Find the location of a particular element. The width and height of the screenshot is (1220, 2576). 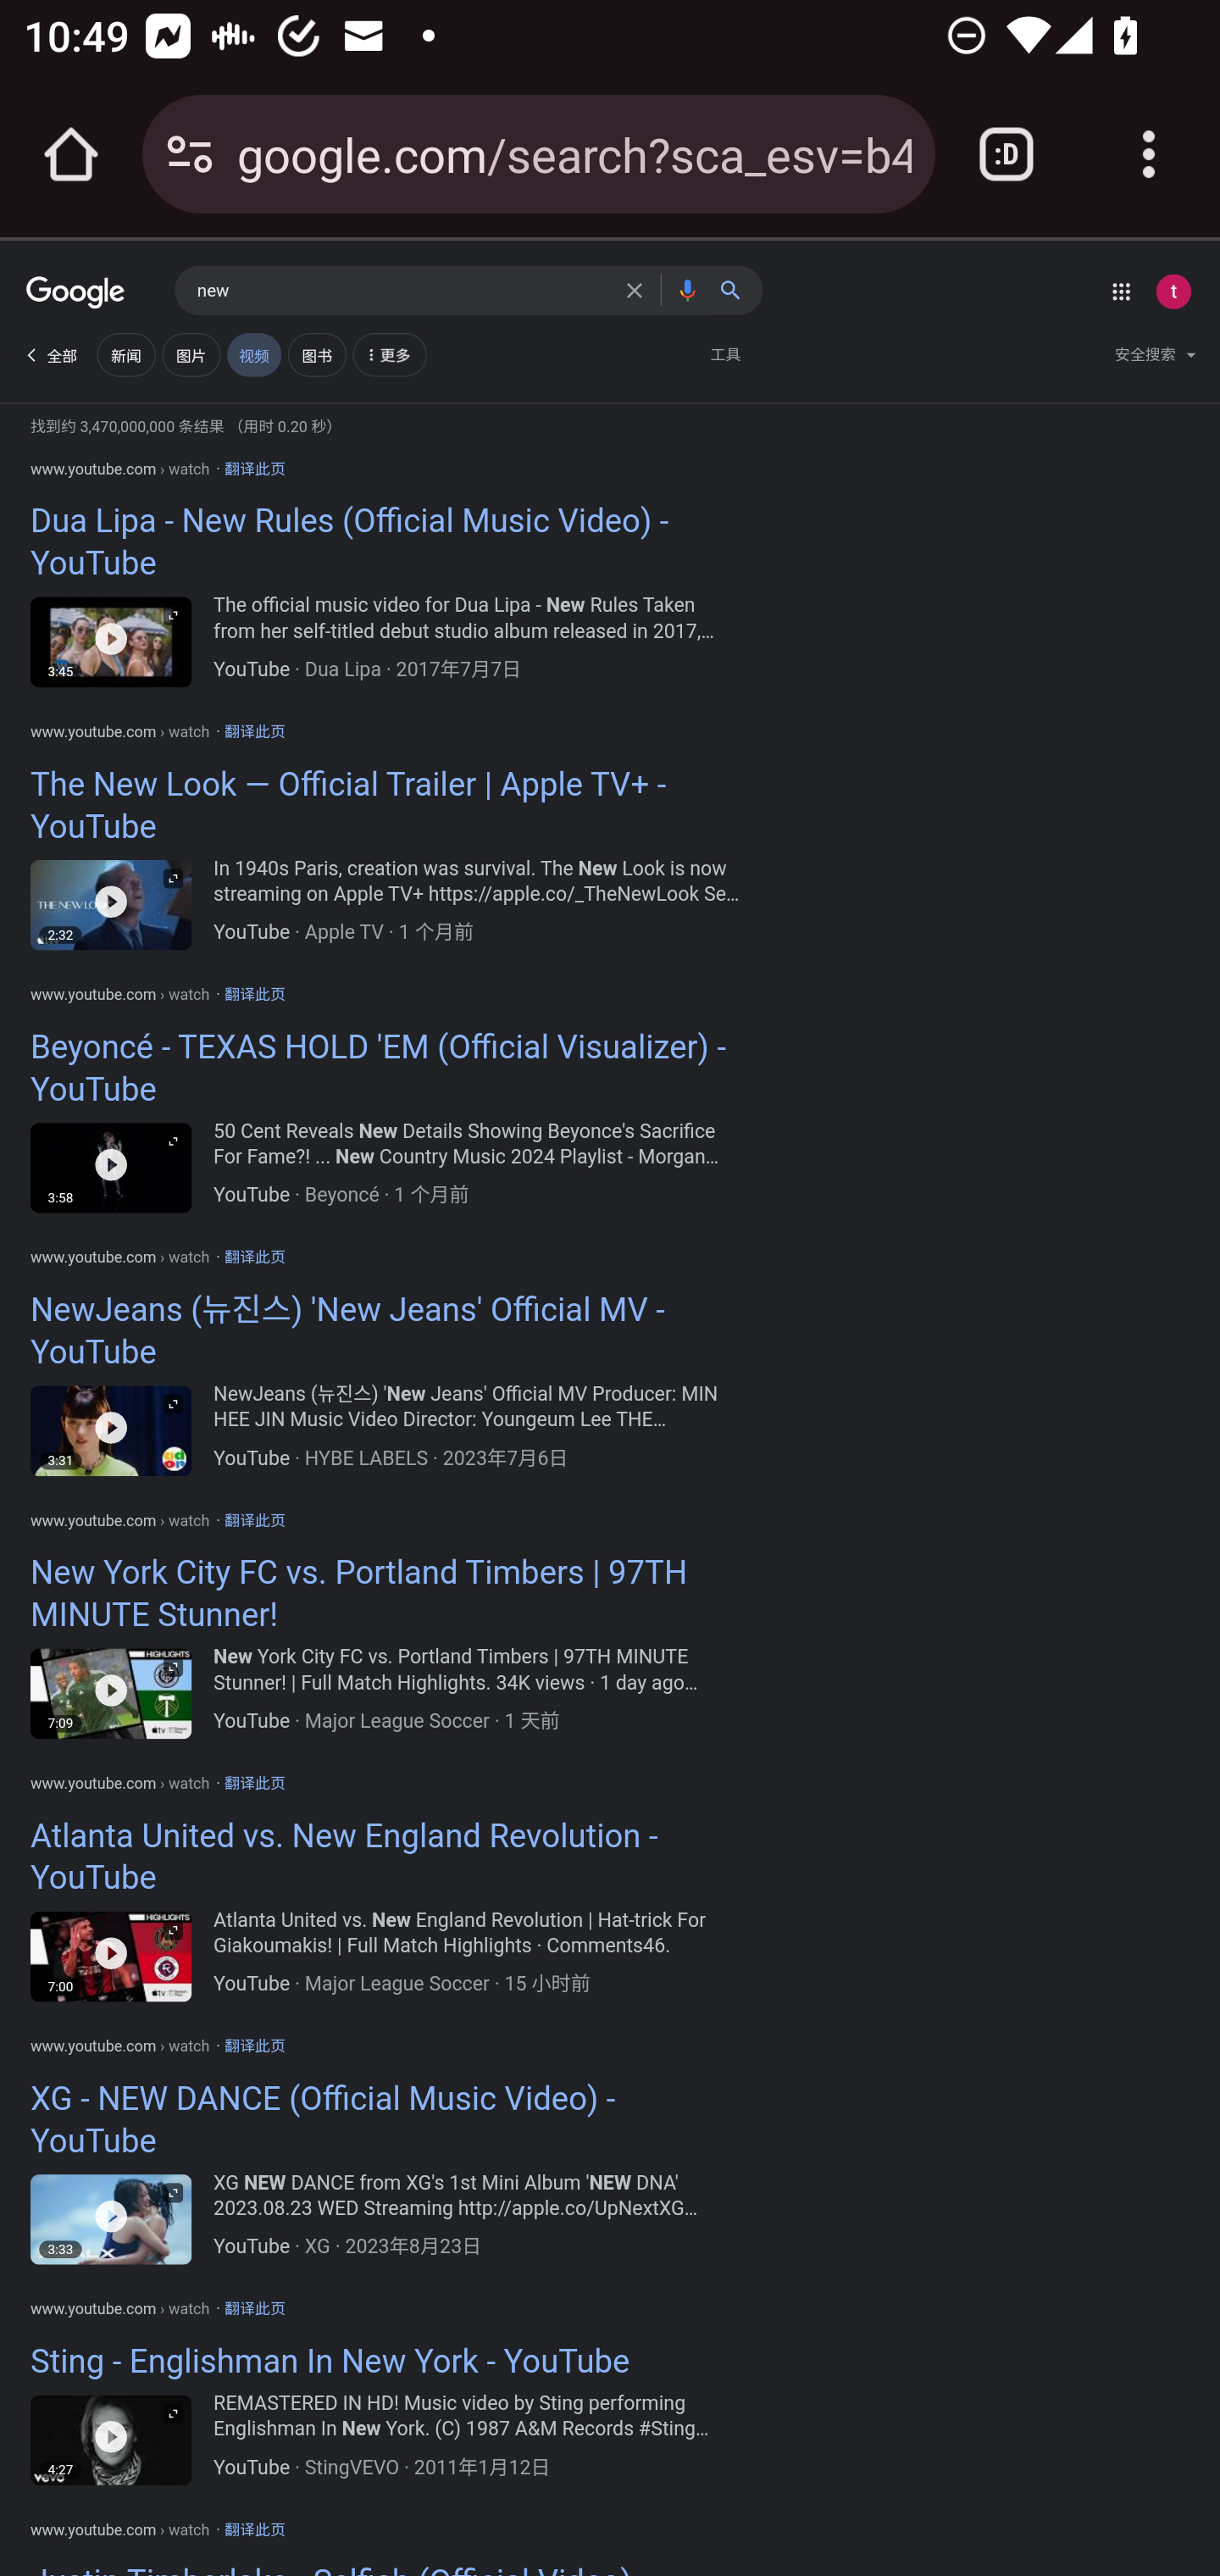

翻译此页 is located at coordinates (254, 995).